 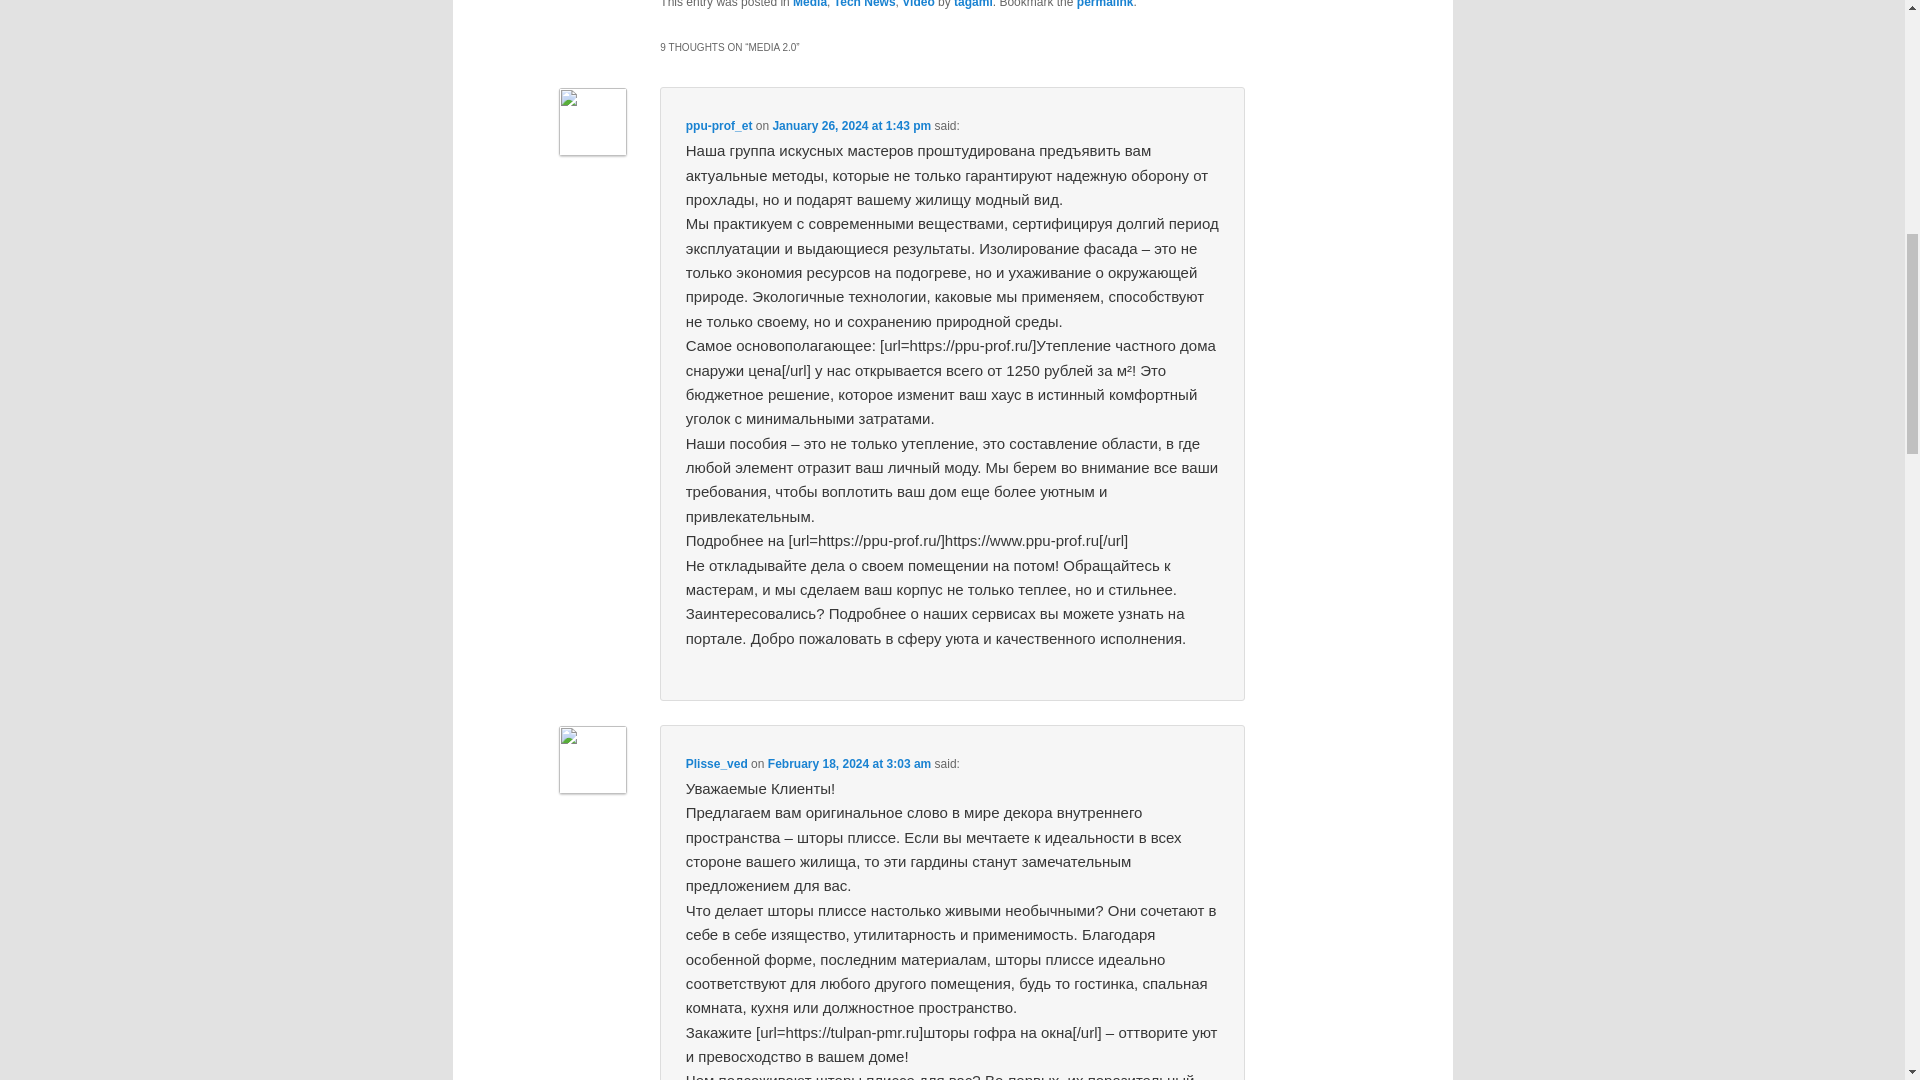 I want to click on permalink, so click(x=1106, y=4).